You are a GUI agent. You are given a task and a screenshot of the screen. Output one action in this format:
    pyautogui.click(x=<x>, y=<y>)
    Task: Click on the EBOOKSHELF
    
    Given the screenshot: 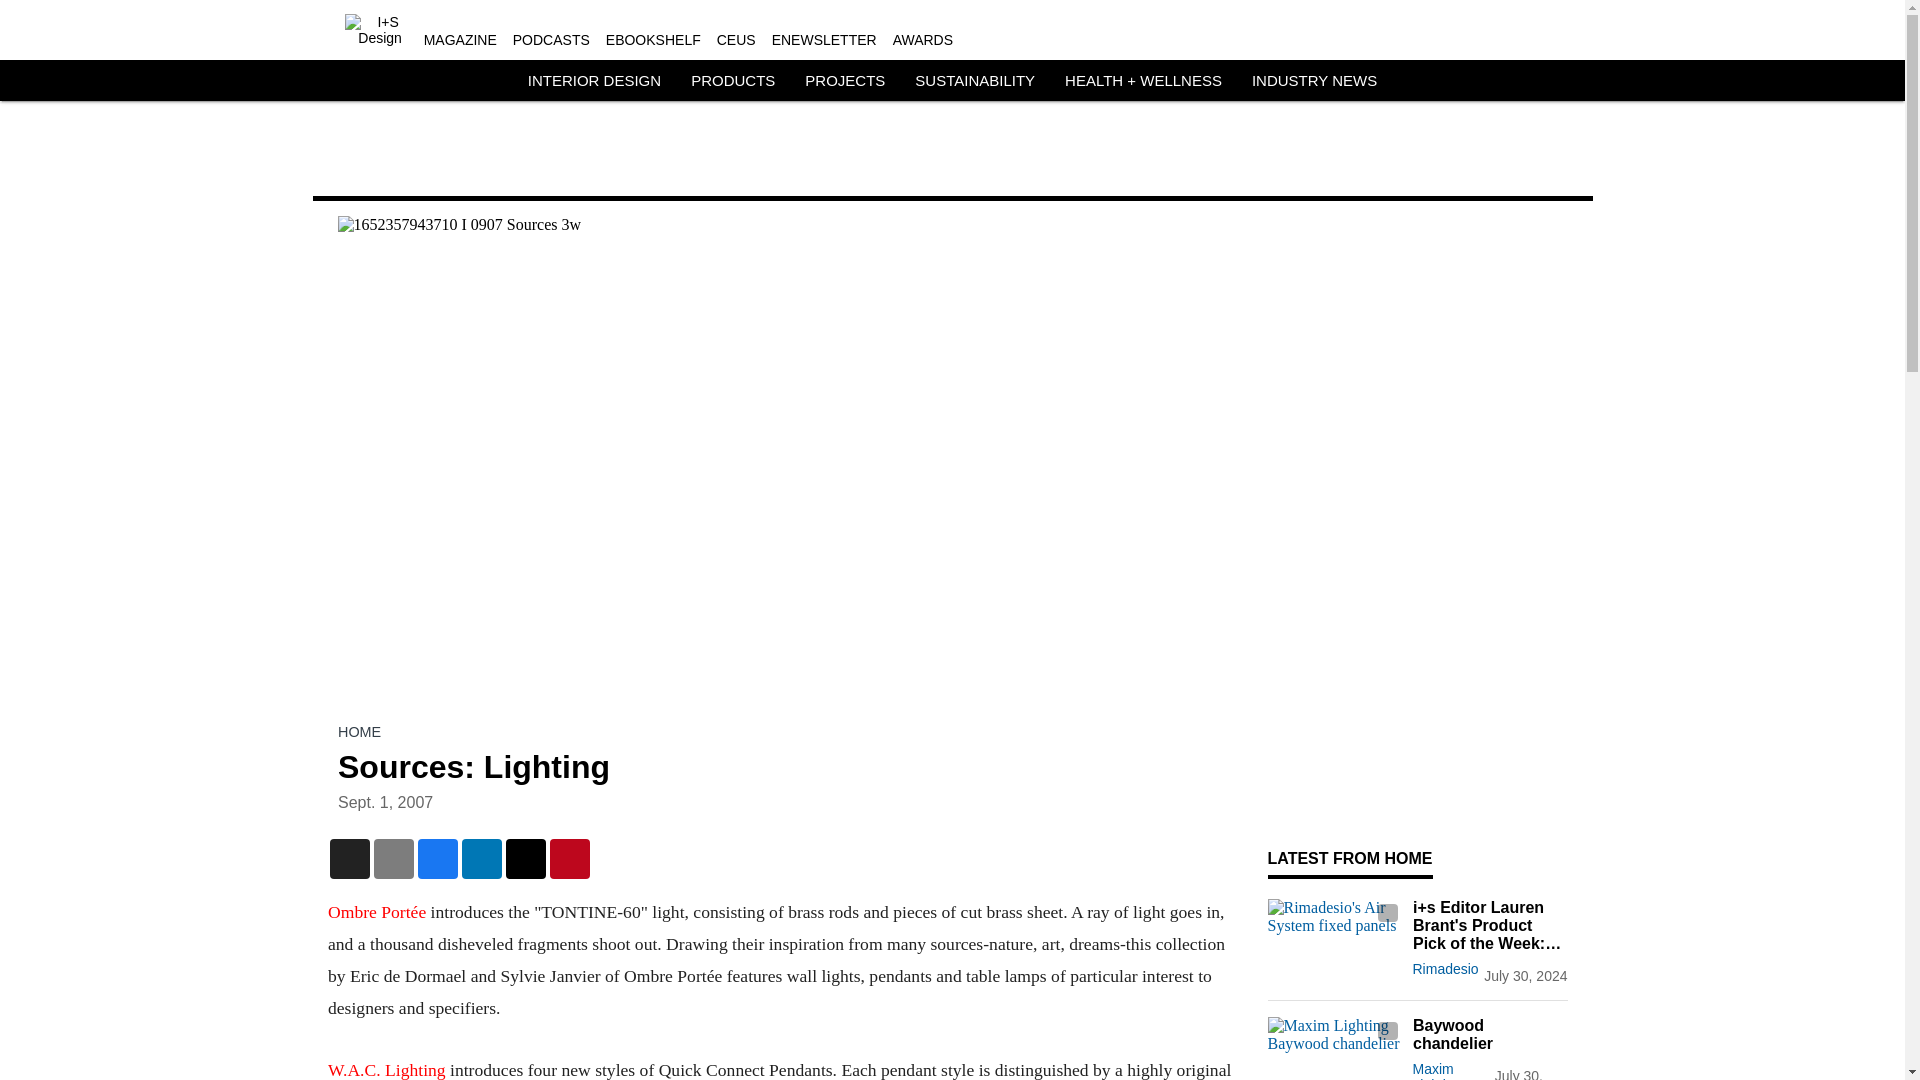 What is the action you would take?
    pyautogui.click(x=653, y=40)
    